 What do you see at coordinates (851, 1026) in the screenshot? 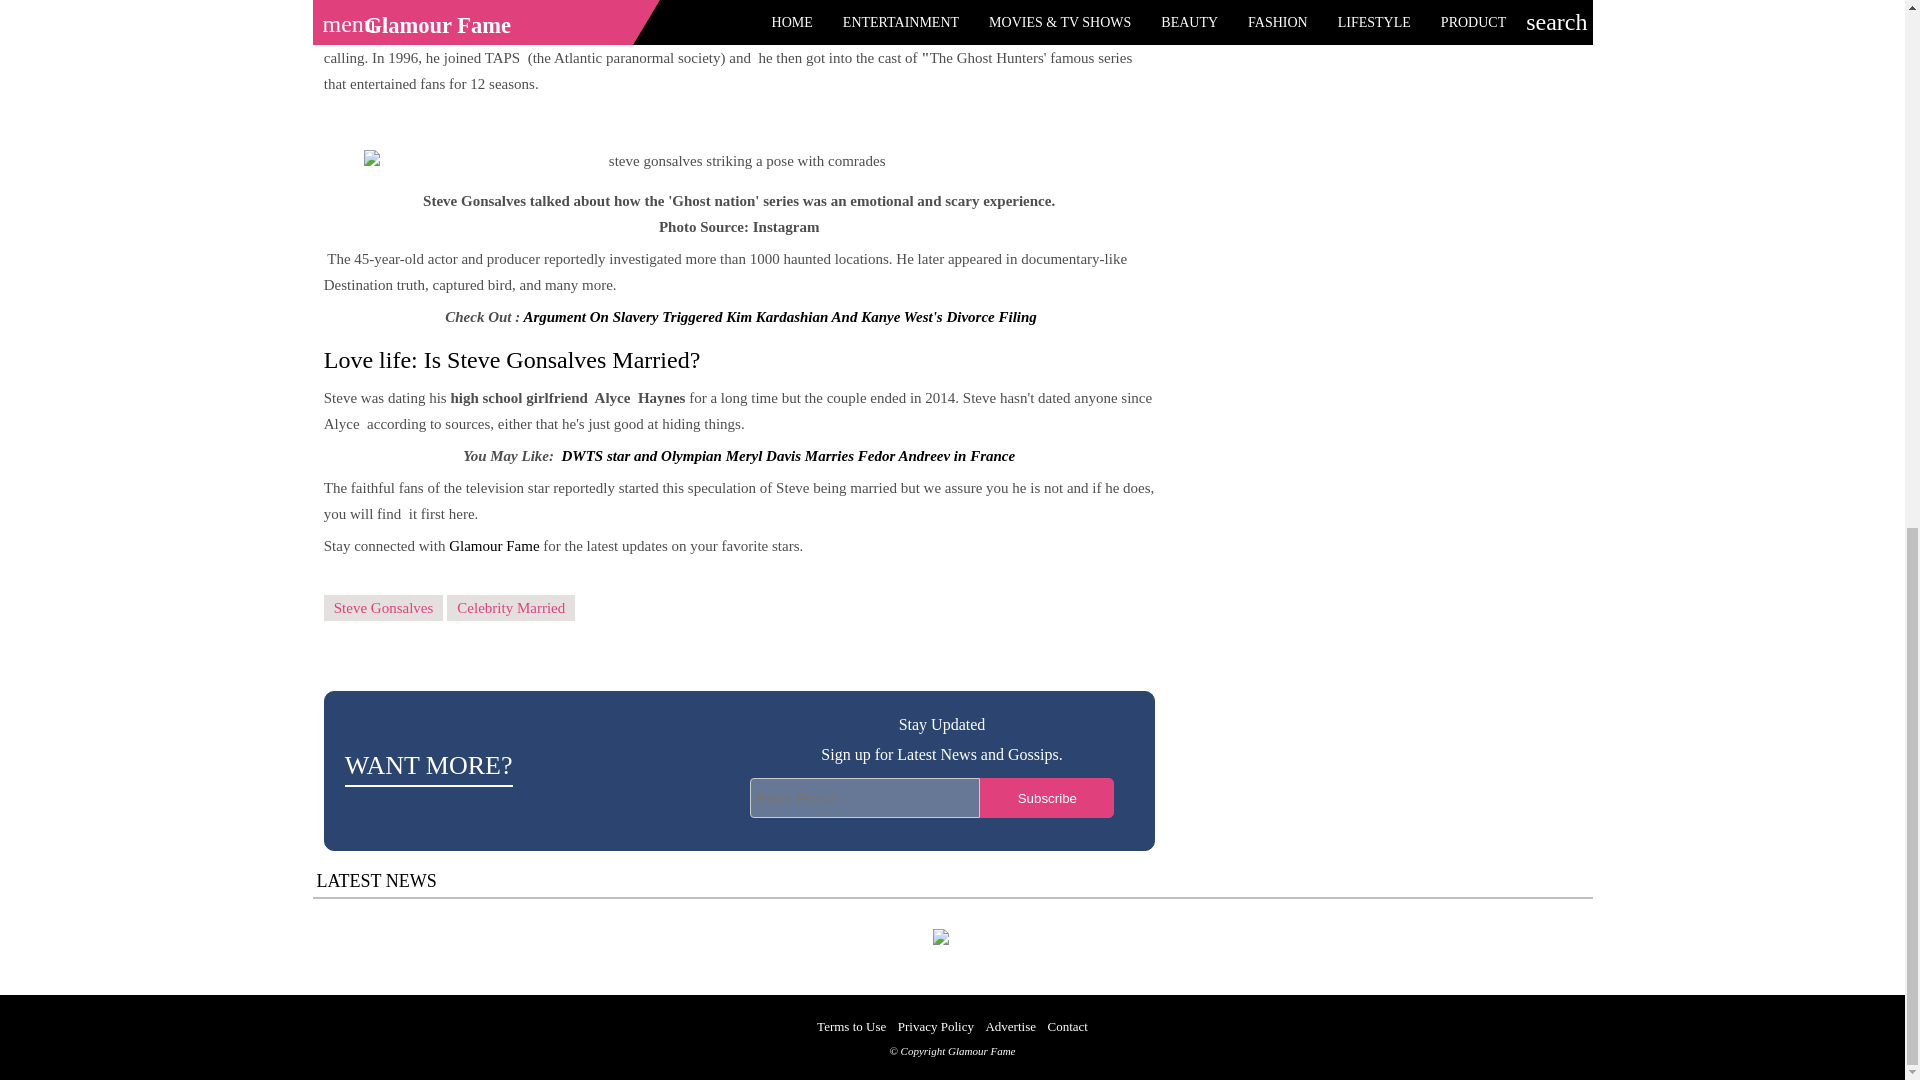
I see `Terms to Use` at bounding box center [851, 1026].